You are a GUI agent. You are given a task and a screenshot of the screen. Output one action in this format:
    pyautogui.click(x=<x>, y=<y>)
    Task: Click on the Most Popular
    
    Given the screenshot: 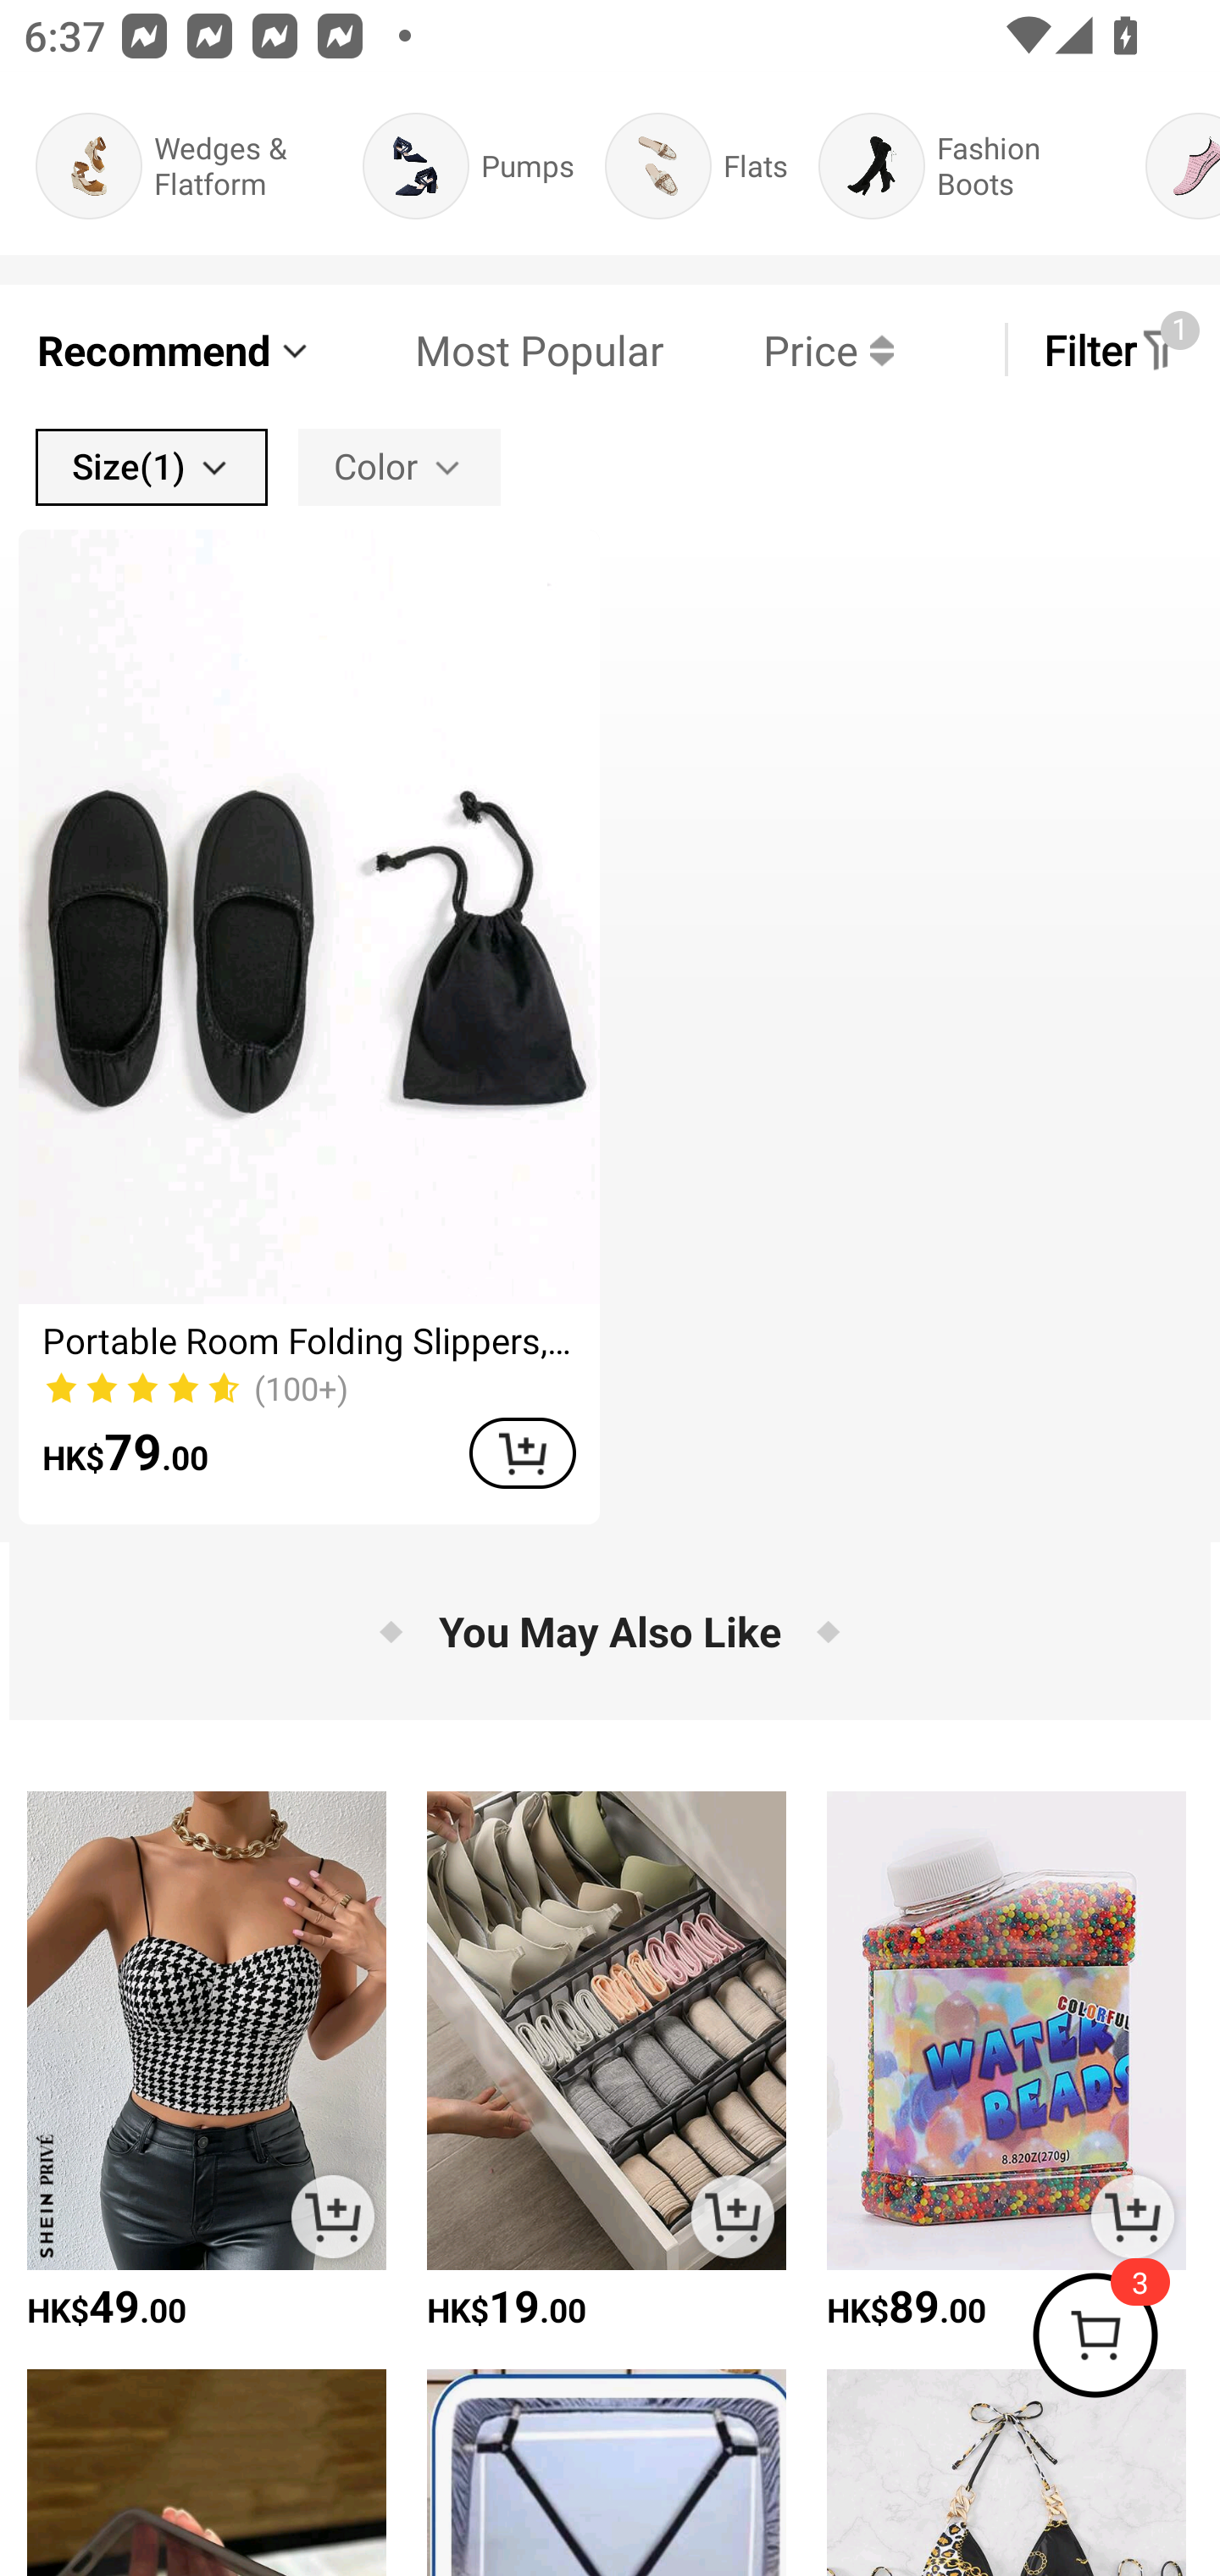 What is the action you would take?
    pyautogui.click(x=489, y=350)
    